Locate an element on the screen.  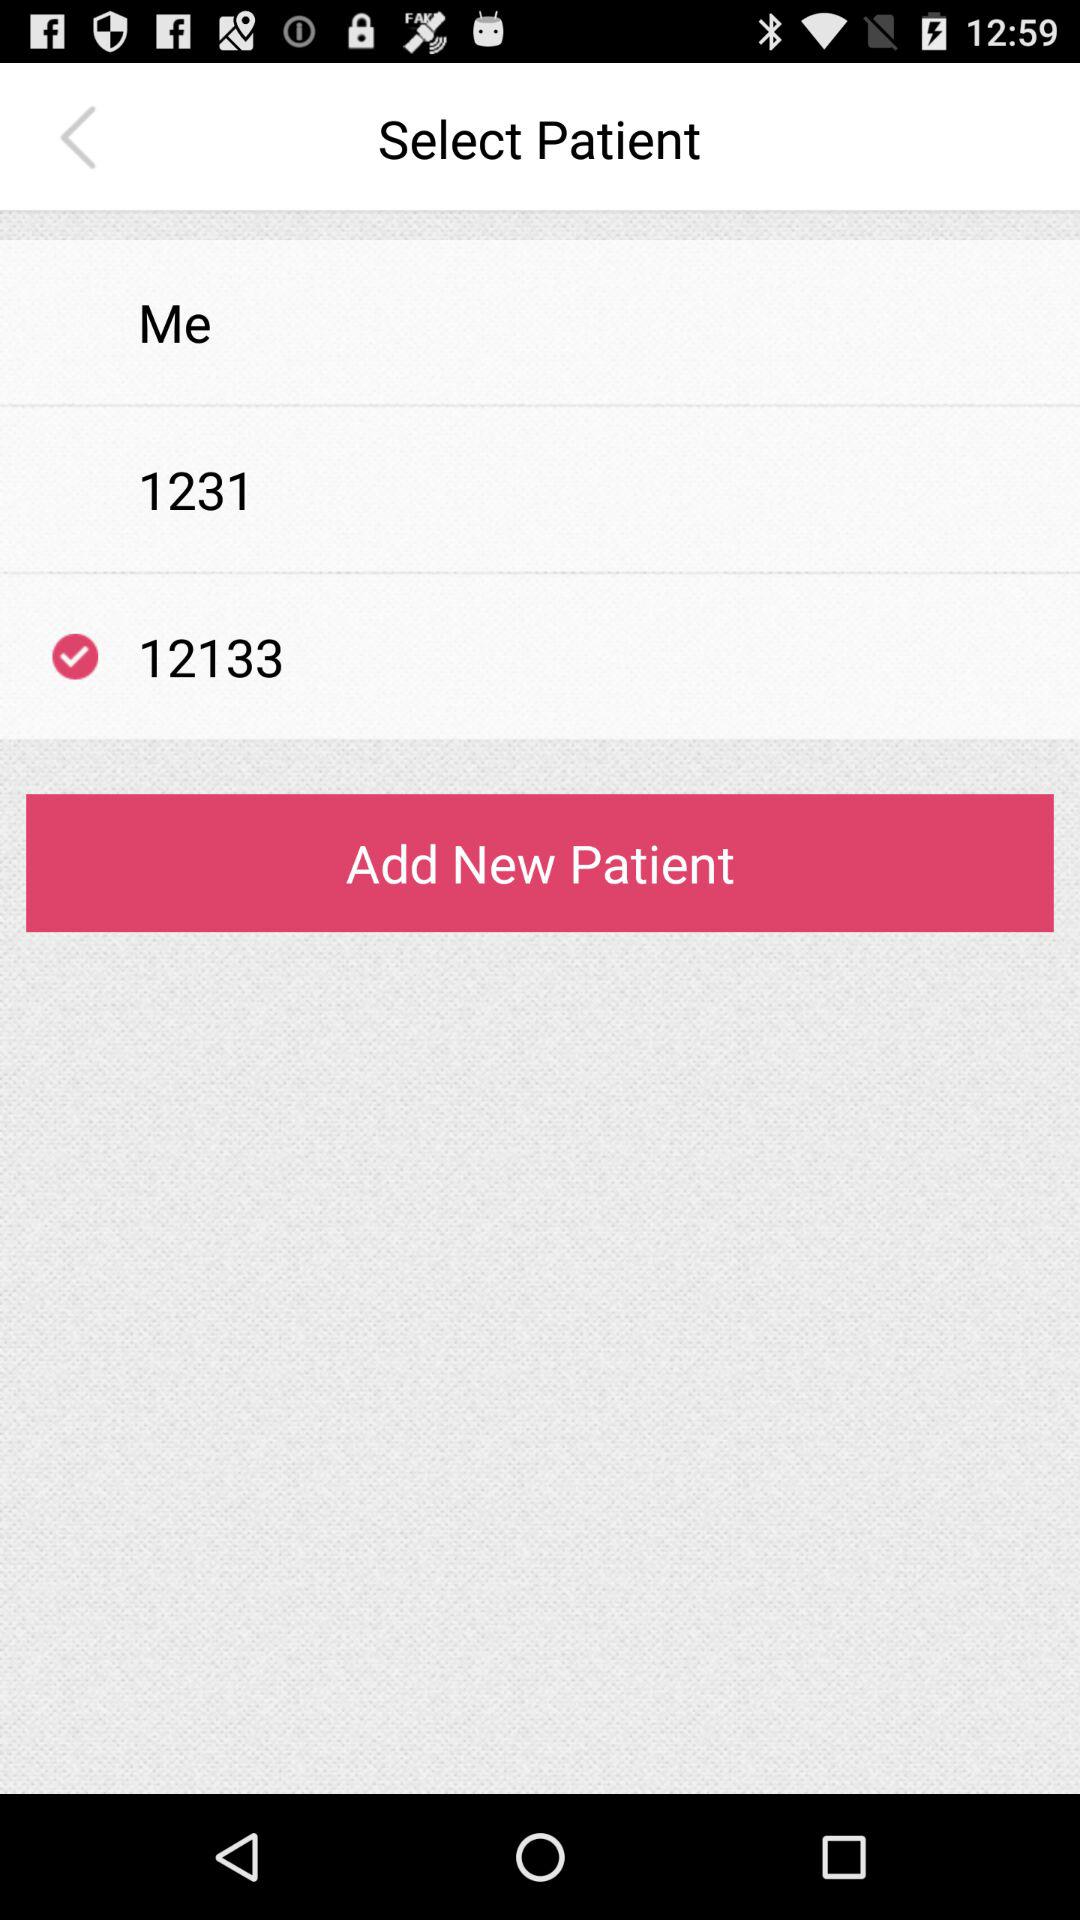
click 1231 icon is located at coordinates (196, 489).